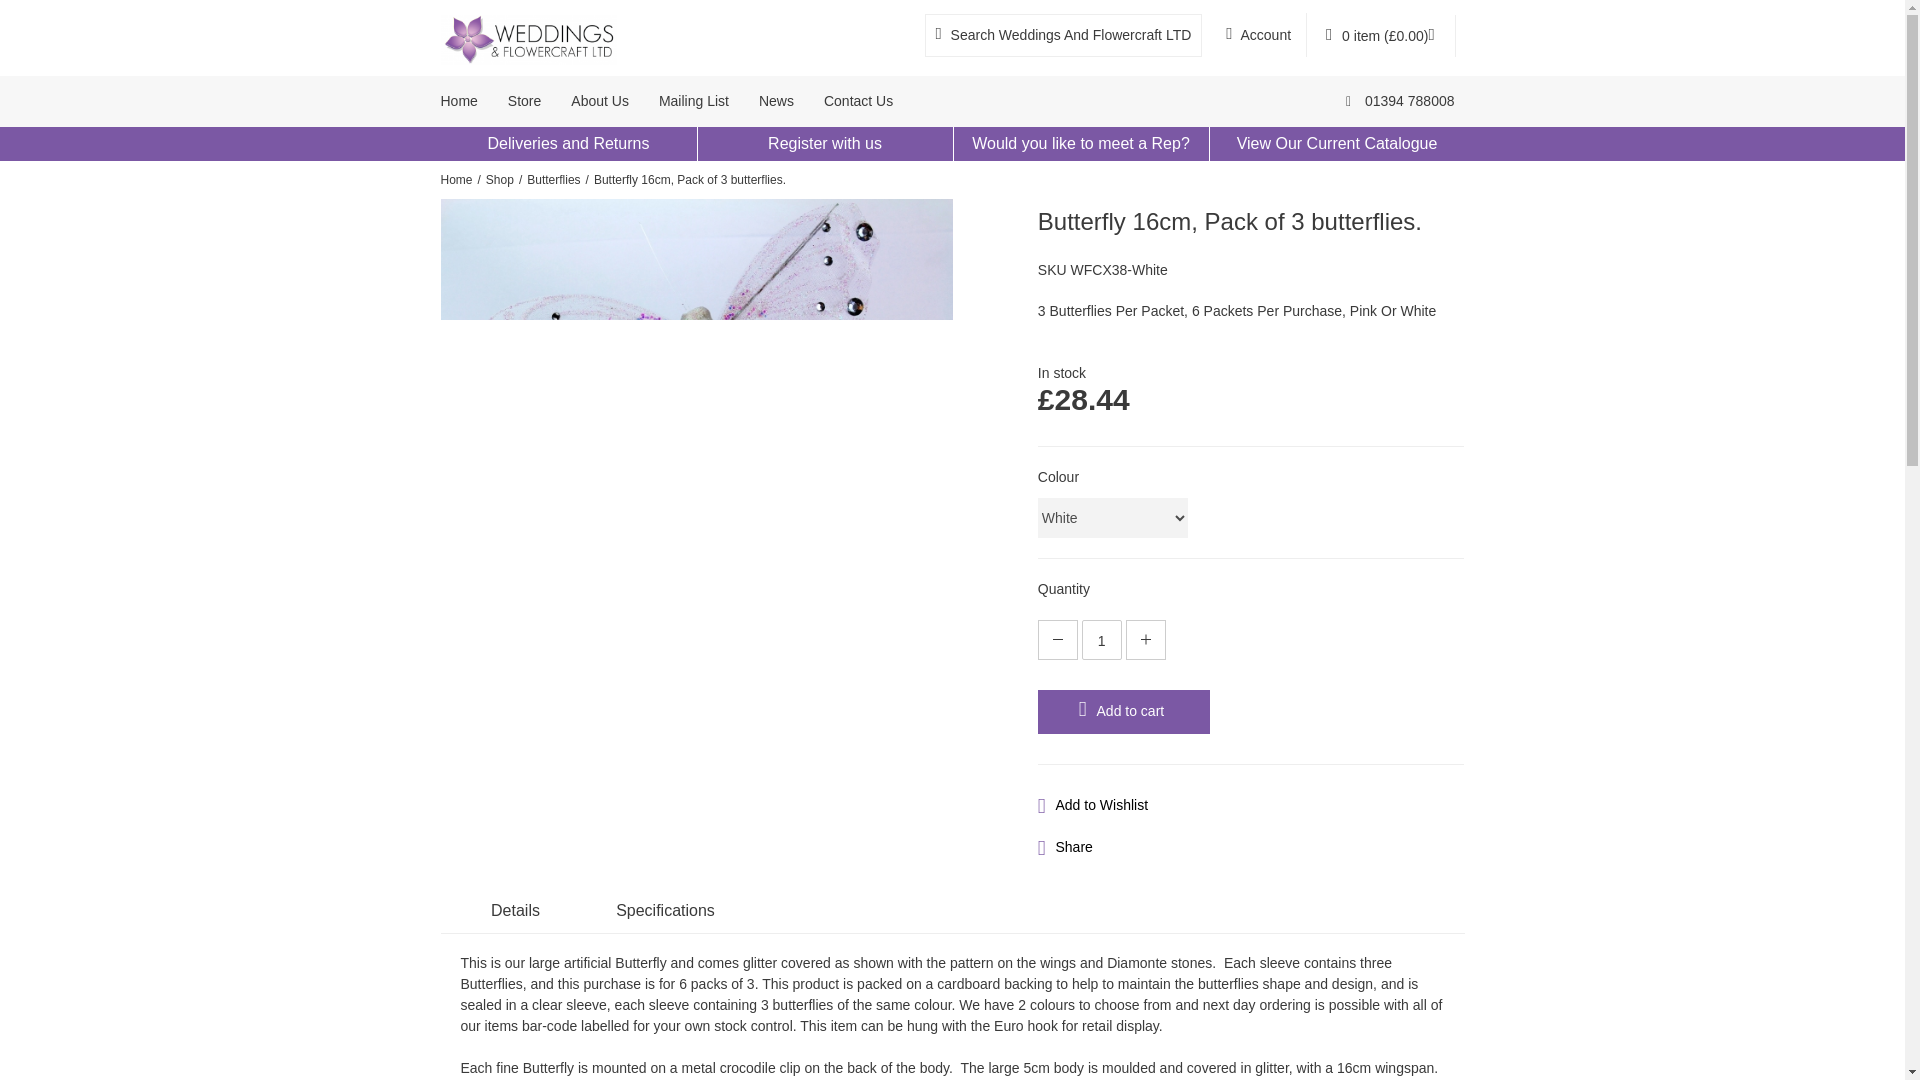 This screenshot has width=1920, height=1080. What do you see at coordinates (600, 101) in the screenshot?
I see `About Us` at bounding box center [600, 101].